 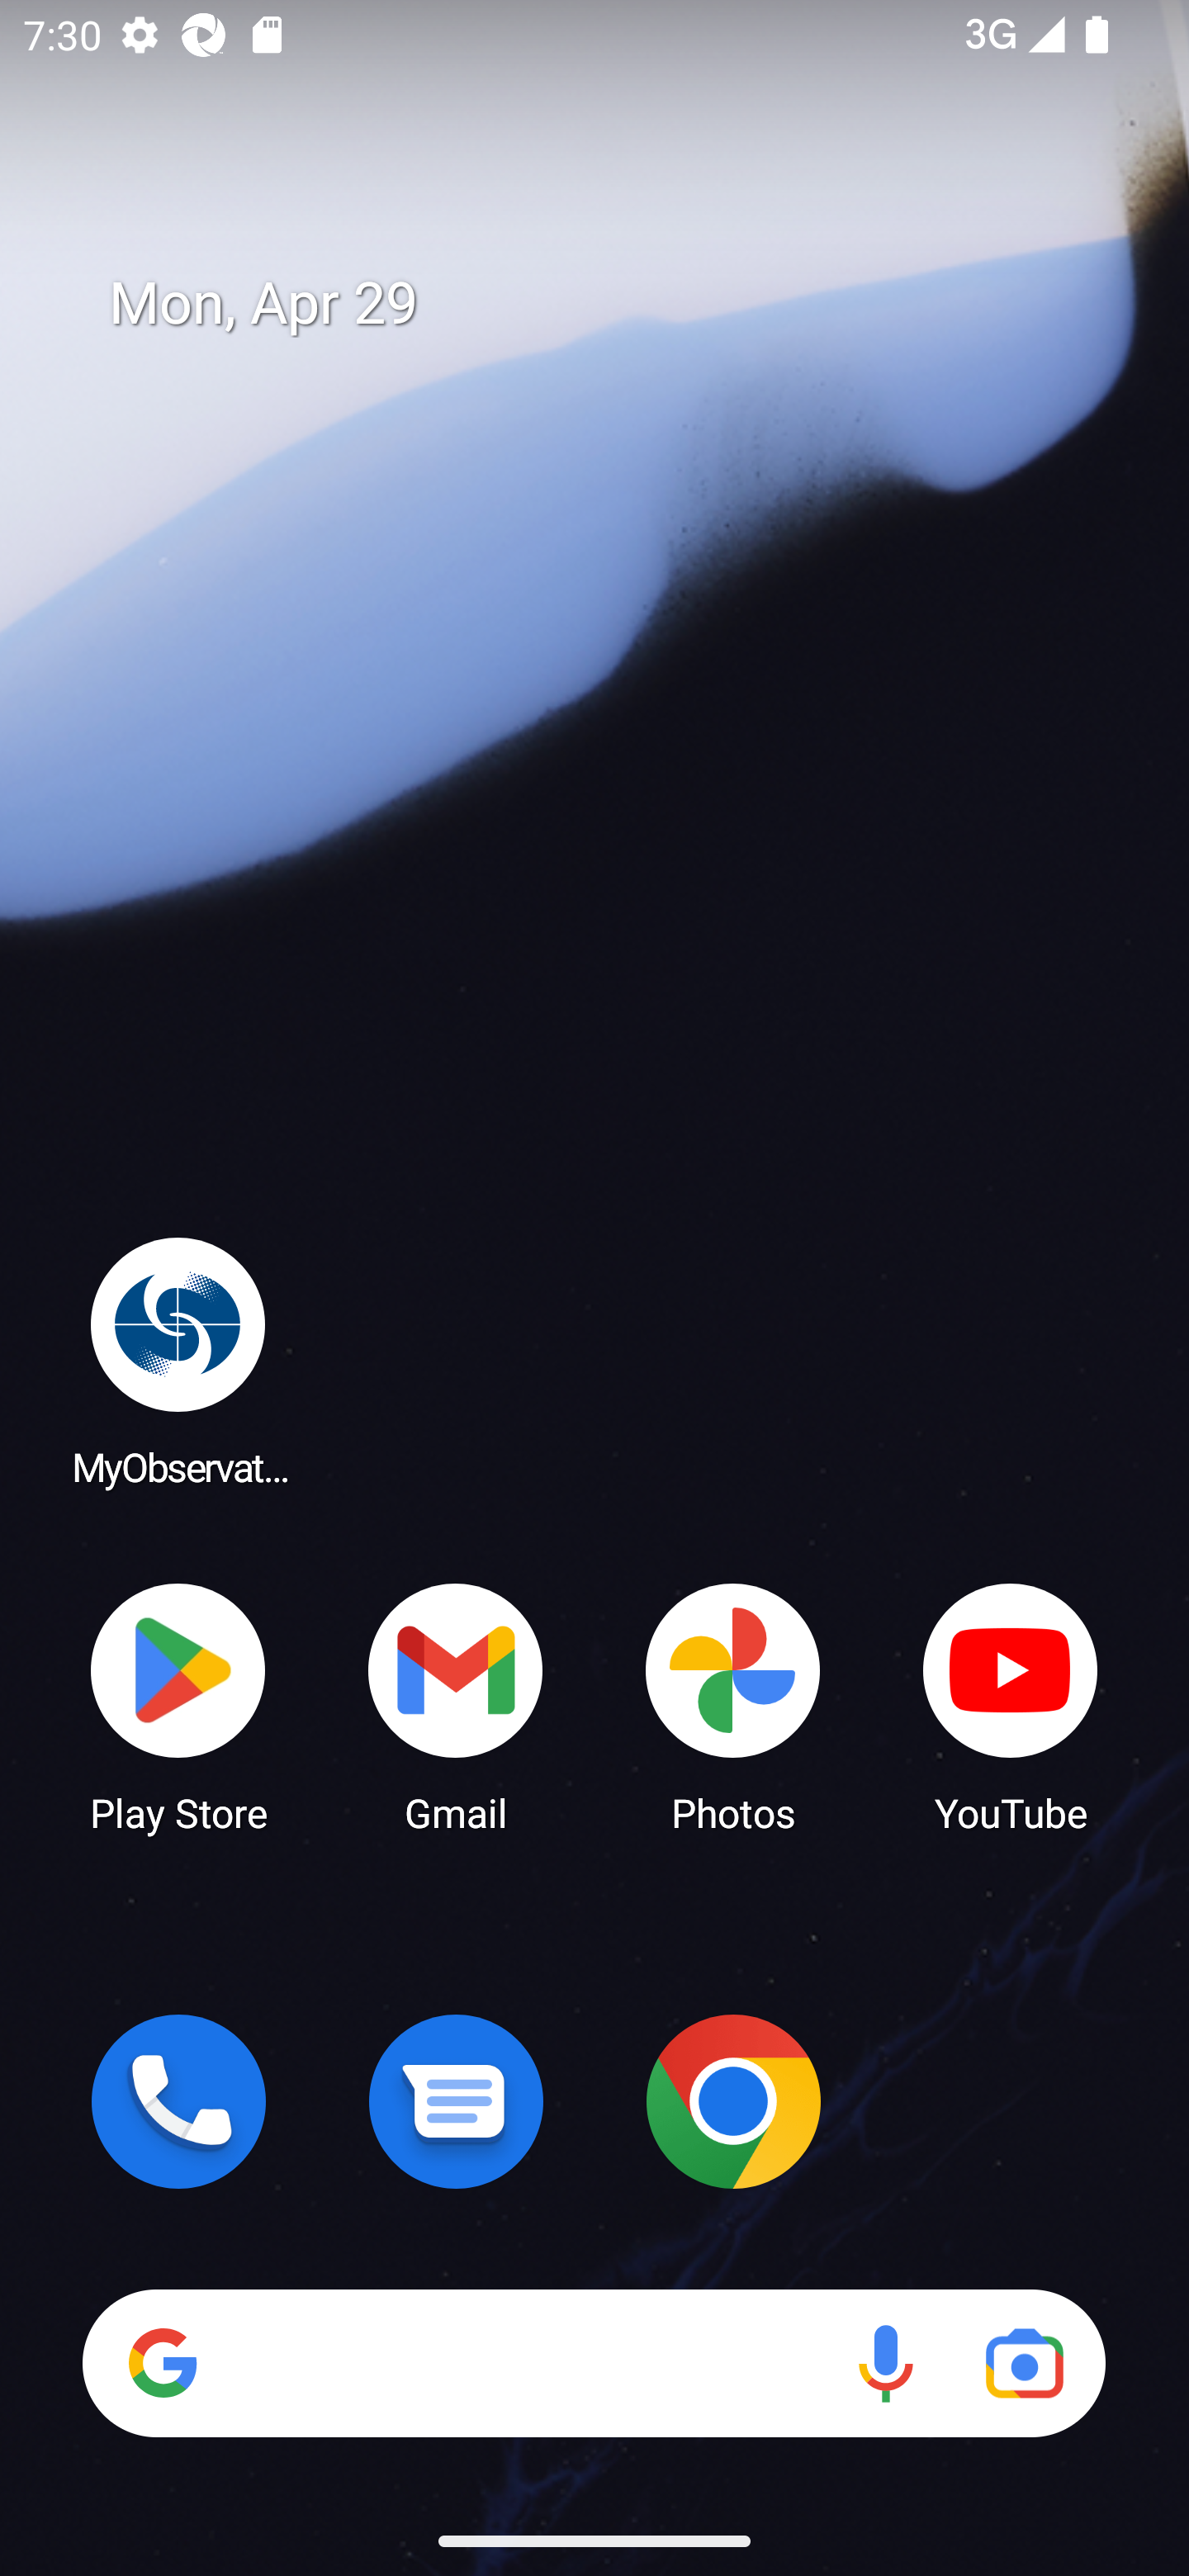 What do you see at coordinates (178, 1706) in the screenshot?
I see `Play Store` at bounding box center [178, 1706].